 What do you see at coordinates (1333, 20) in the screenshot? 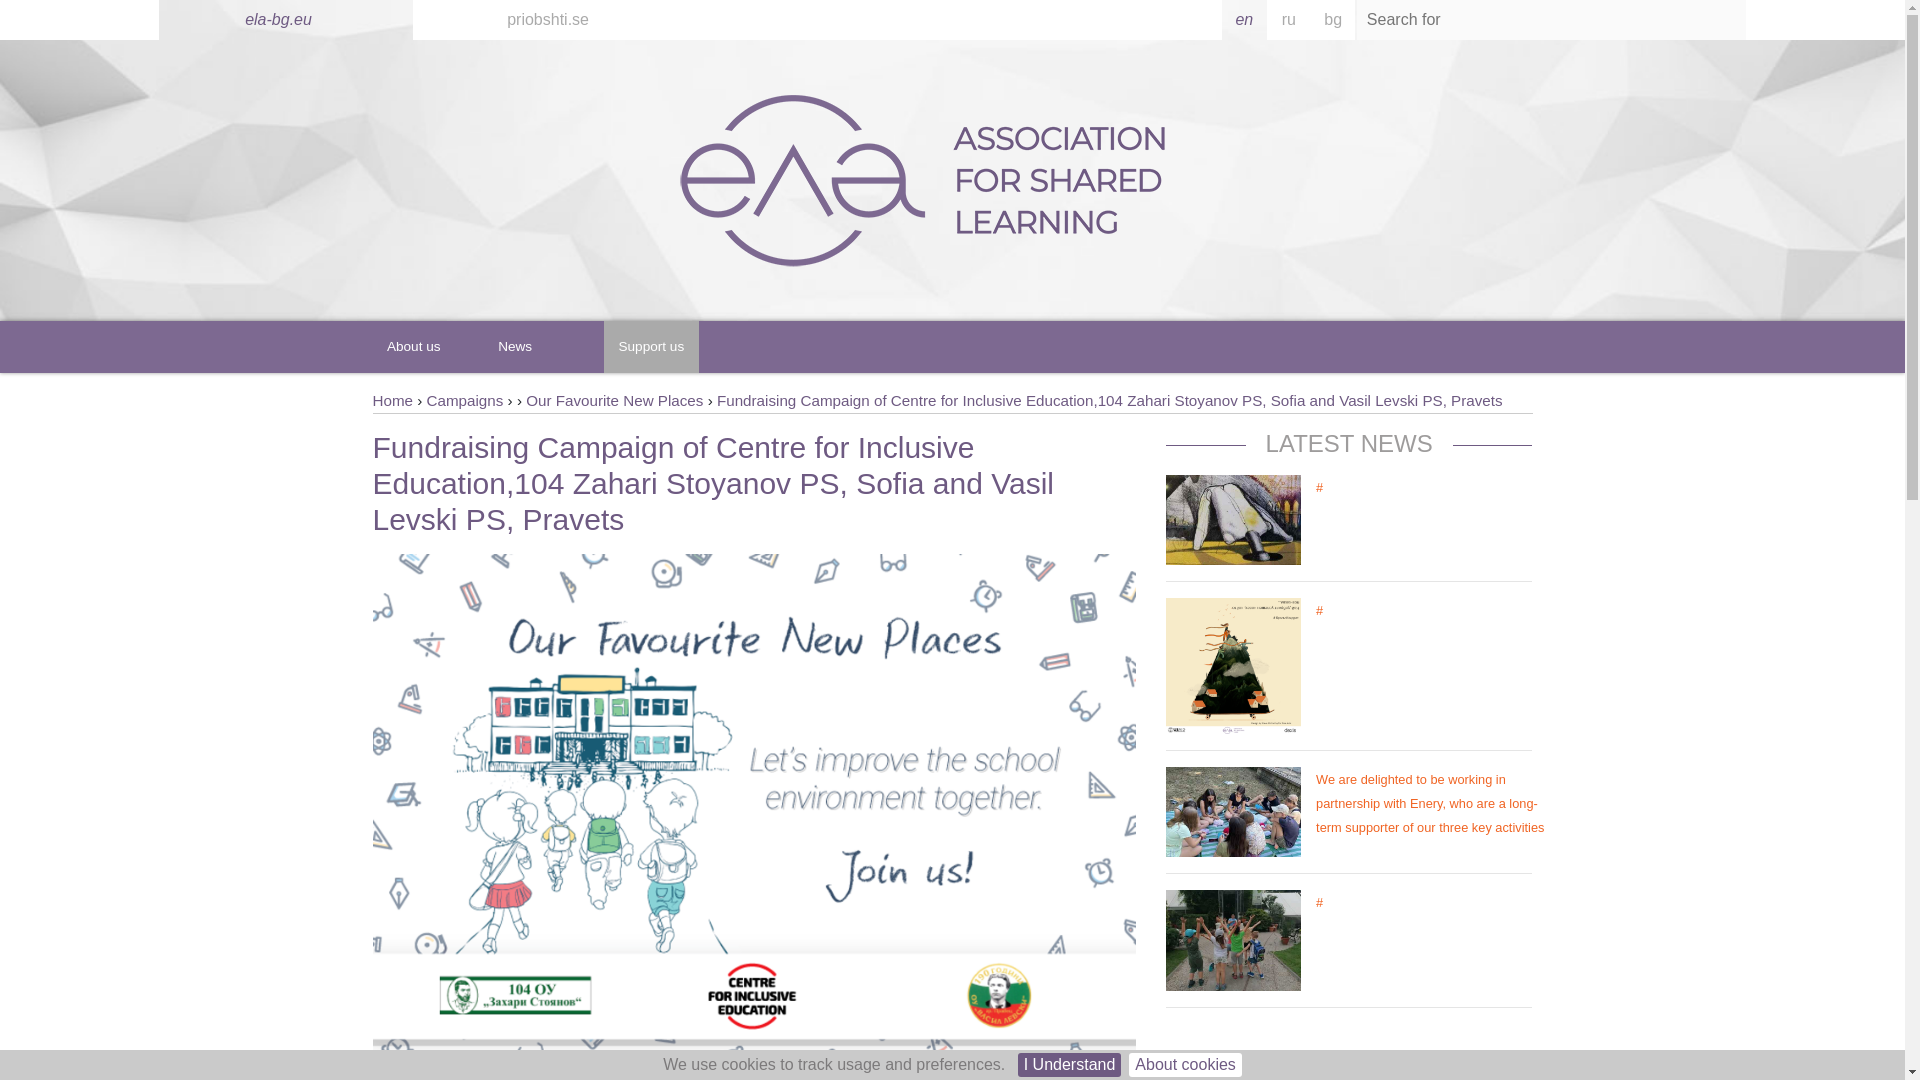
I see `bg` at bounding box center [1333, 20].